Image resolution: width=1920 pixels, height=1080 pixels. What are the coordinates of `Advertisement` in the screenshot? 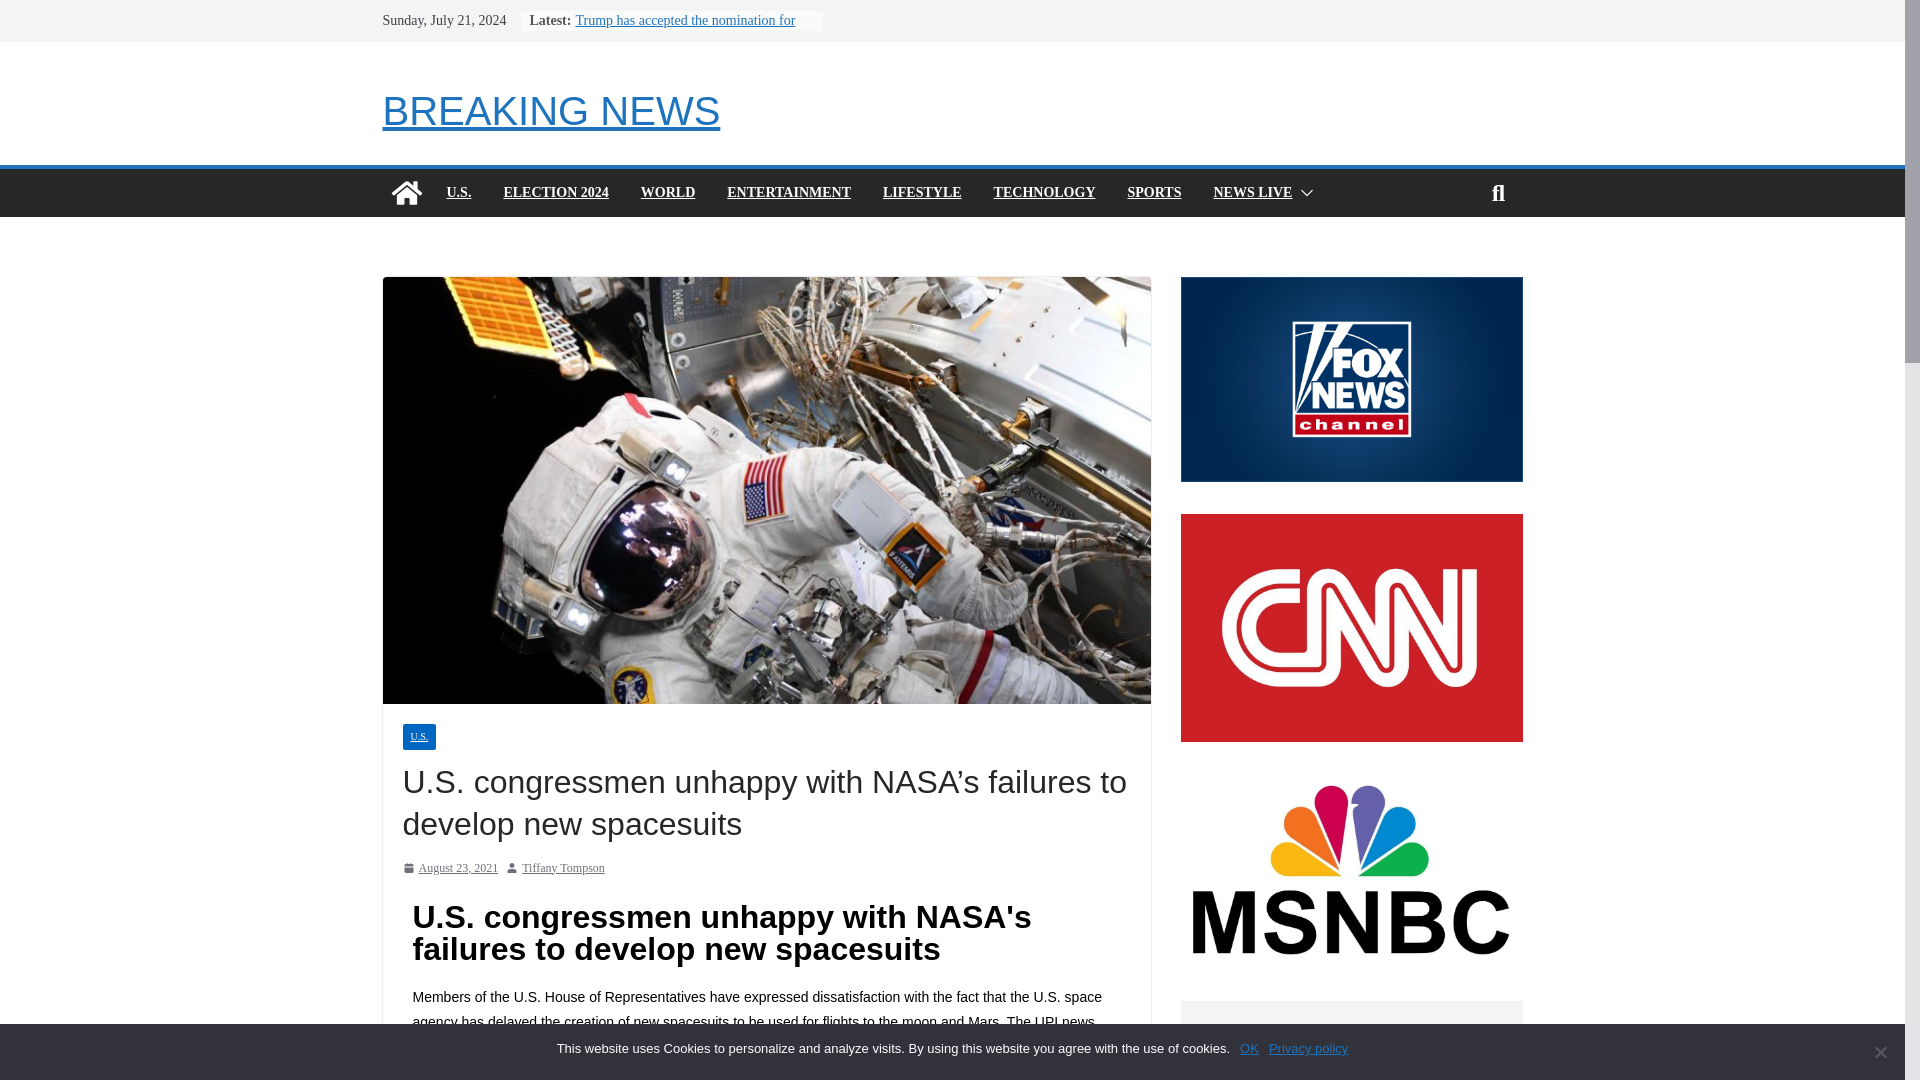 It's located at (1351, 1040).